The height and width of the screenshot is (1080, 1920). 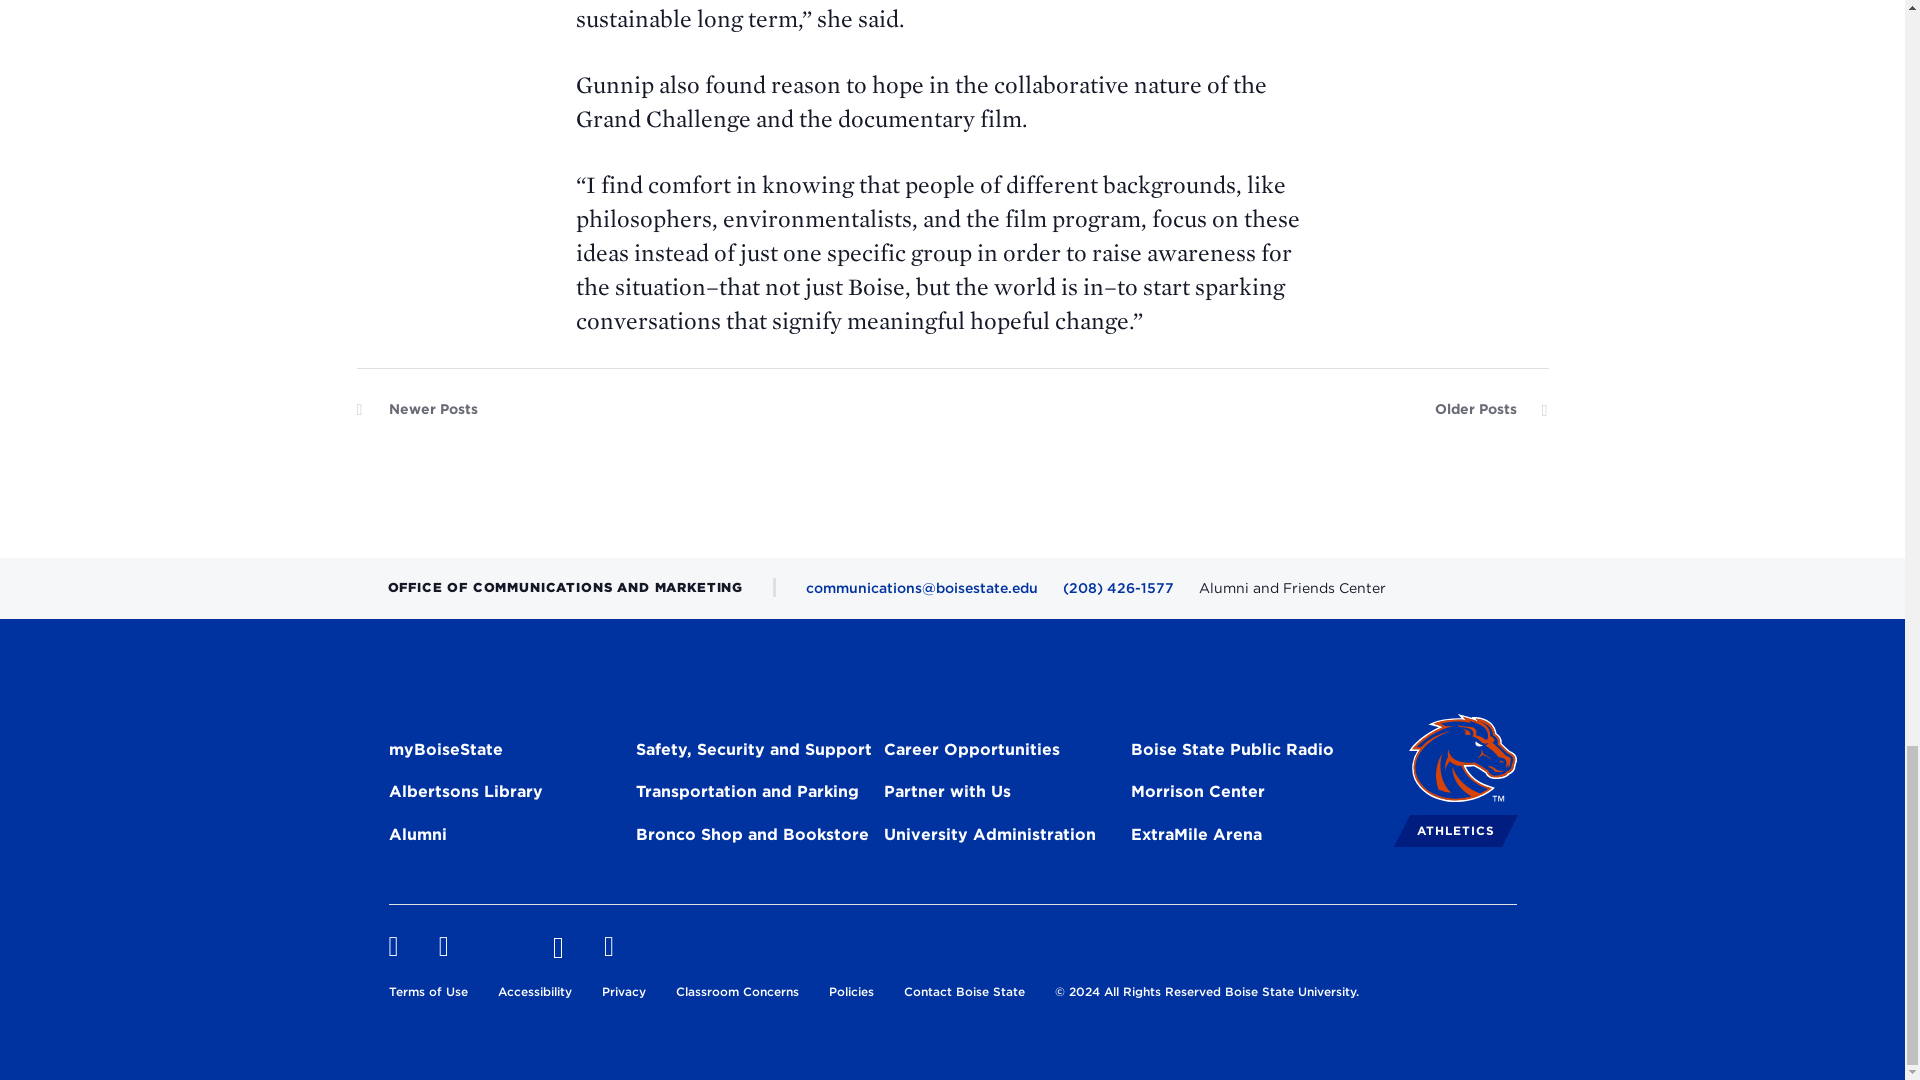 What do you see at coordinates (1232, 752) in the screenshot?
I see `Boise State Public Radio` at bounding box center [1232, 752].